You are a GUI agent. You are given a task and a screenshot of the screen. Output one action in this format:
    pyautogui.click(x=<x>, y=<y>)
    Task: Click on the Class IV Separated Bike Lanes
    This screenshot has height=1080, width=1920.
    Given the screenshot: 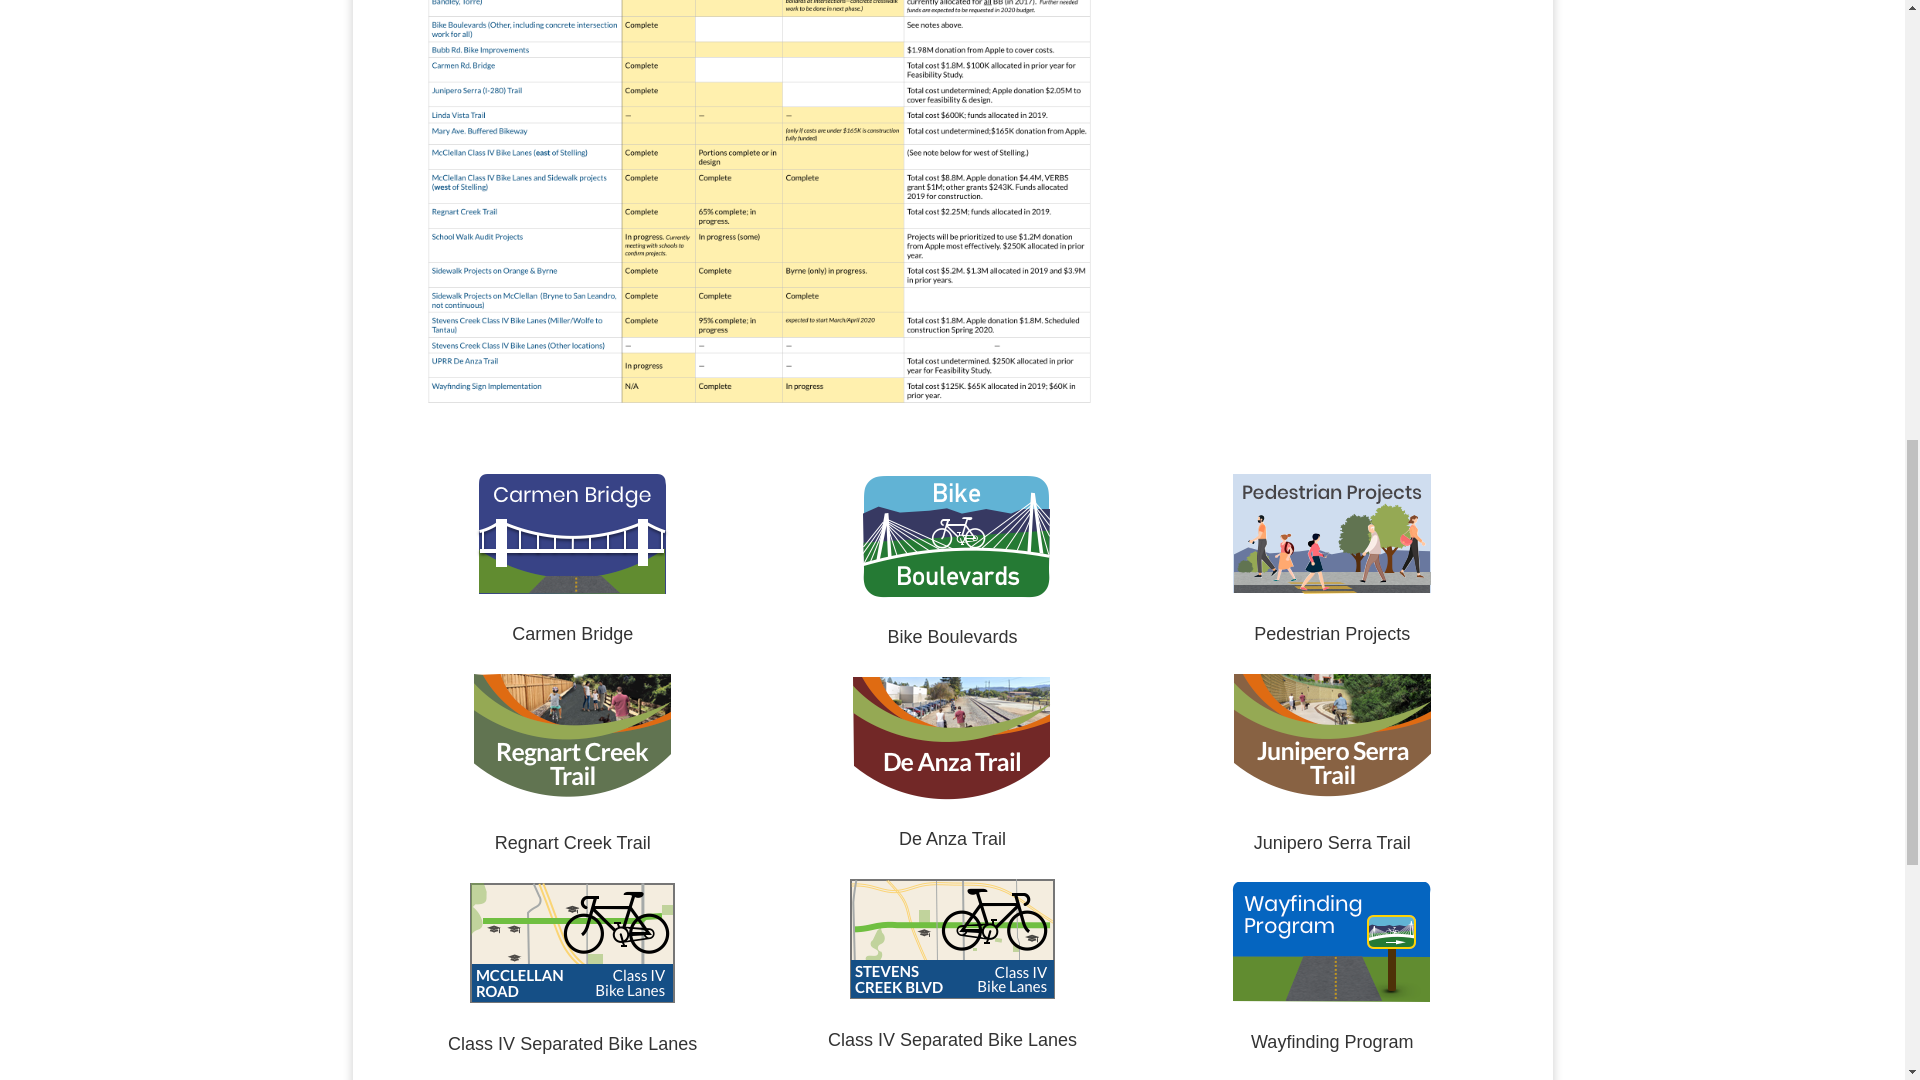 What is the action you would take?
    pyautogui.click(x=572, y=1044)
    